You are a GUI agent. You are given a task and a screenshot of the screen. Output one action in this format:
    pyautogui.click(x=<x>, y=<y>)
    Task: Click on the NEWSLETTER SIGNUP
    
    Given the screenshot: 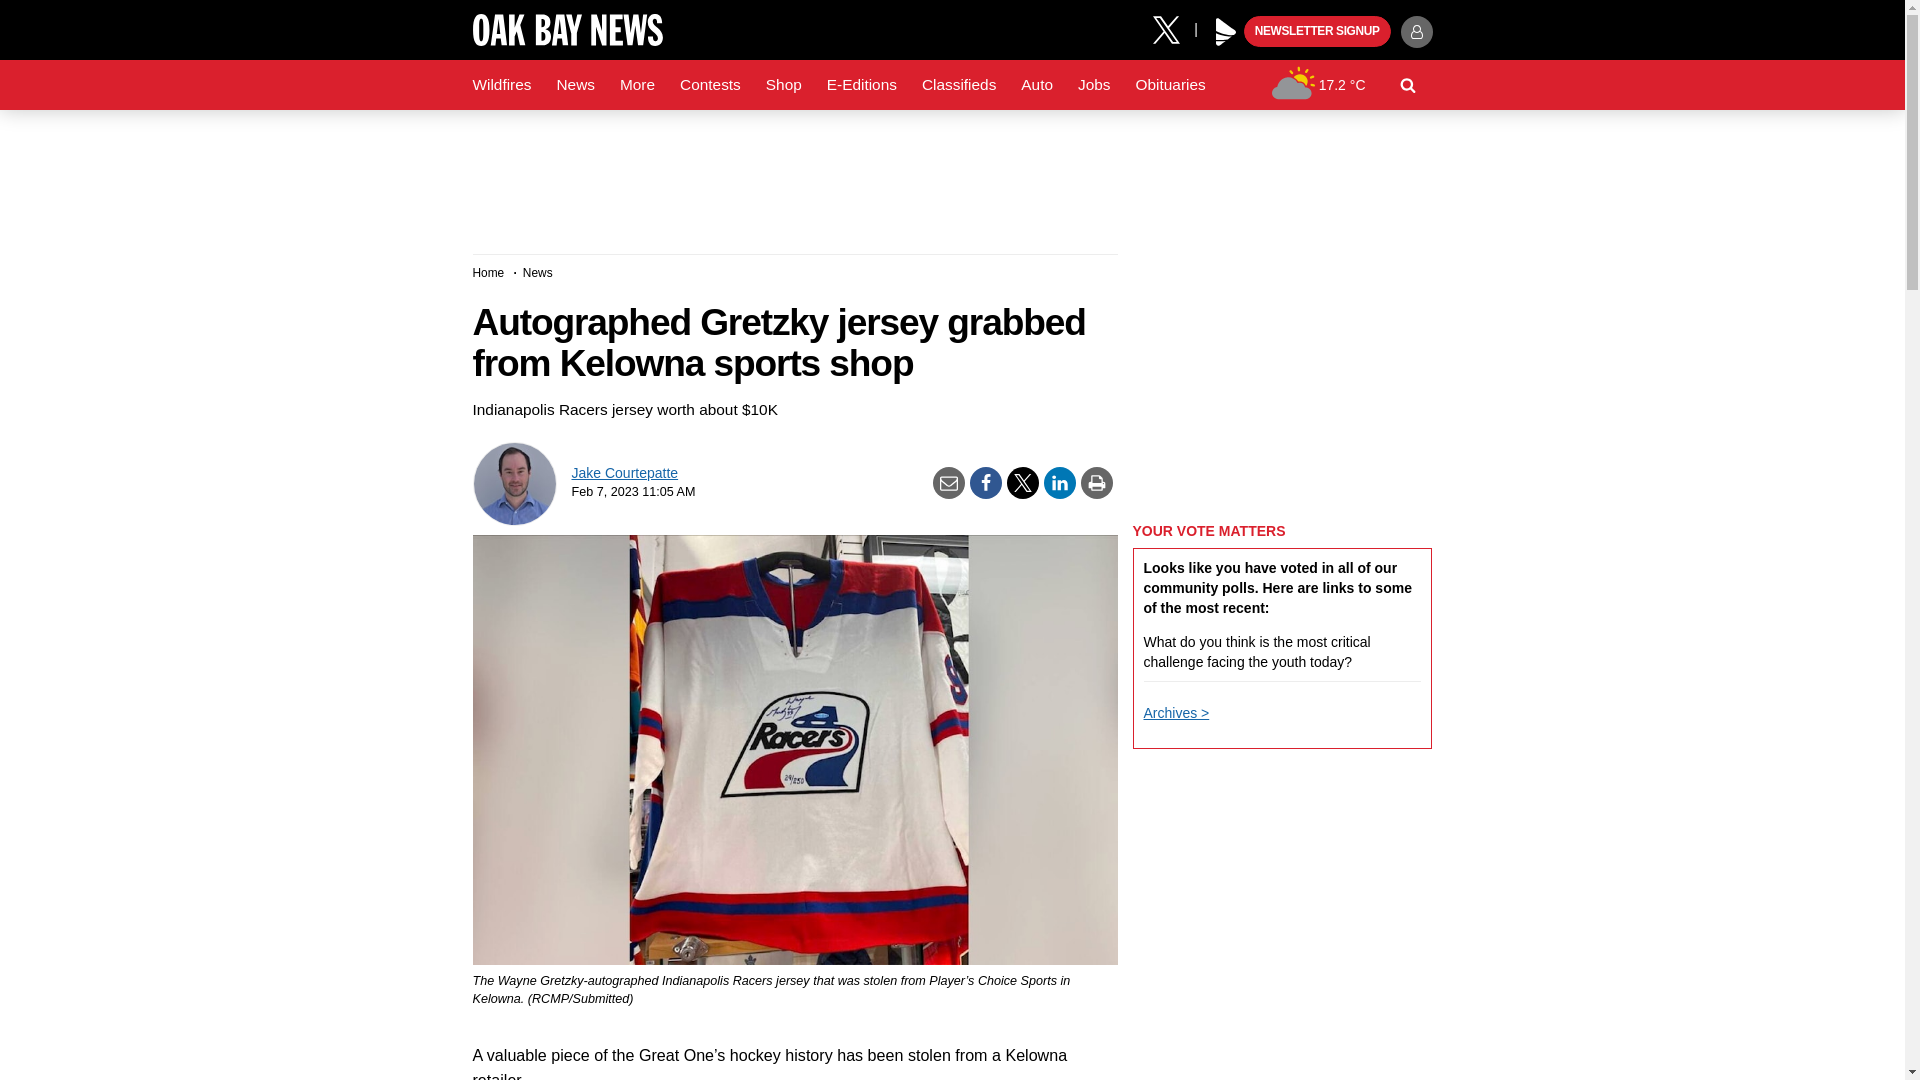 What is the action you would take?
    pyautogui.click(x=1317, y=32)
    